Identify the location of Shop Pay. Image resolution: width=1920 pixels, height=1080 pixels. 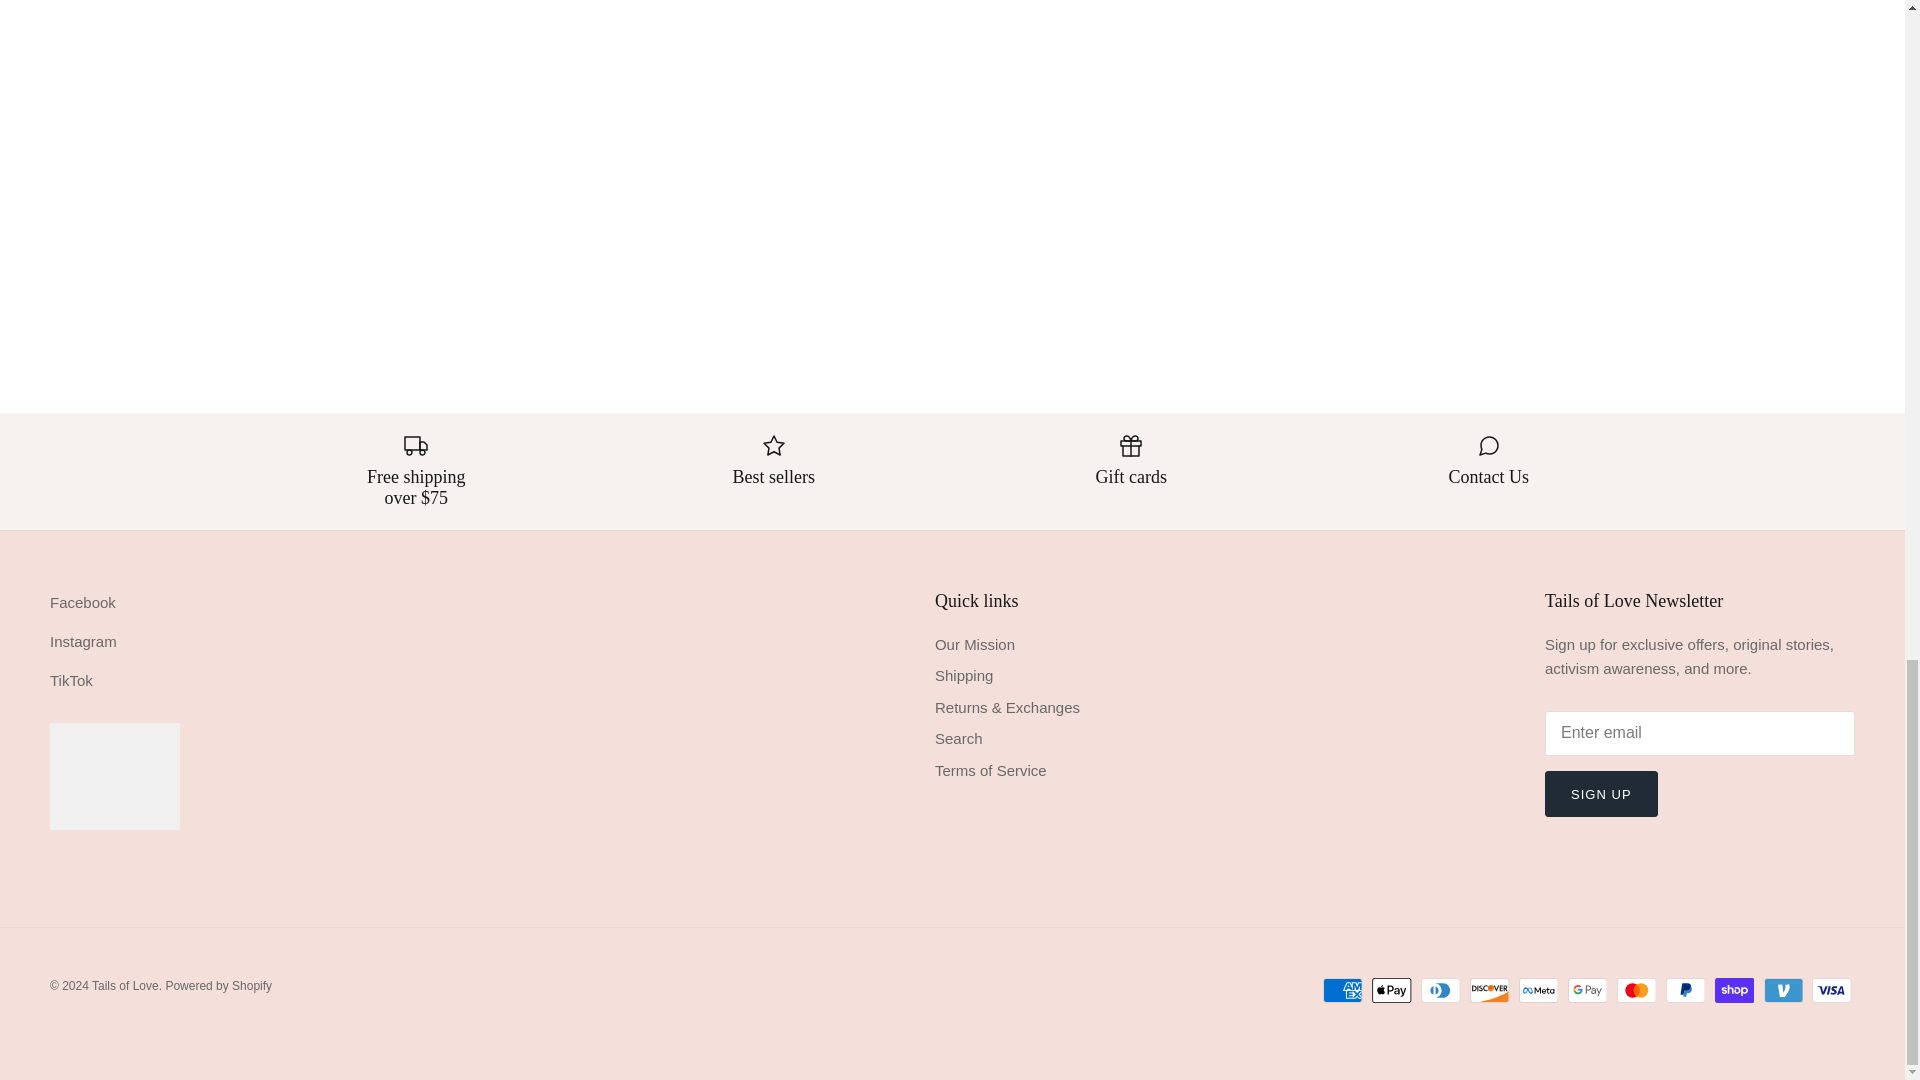
(1734, 990).